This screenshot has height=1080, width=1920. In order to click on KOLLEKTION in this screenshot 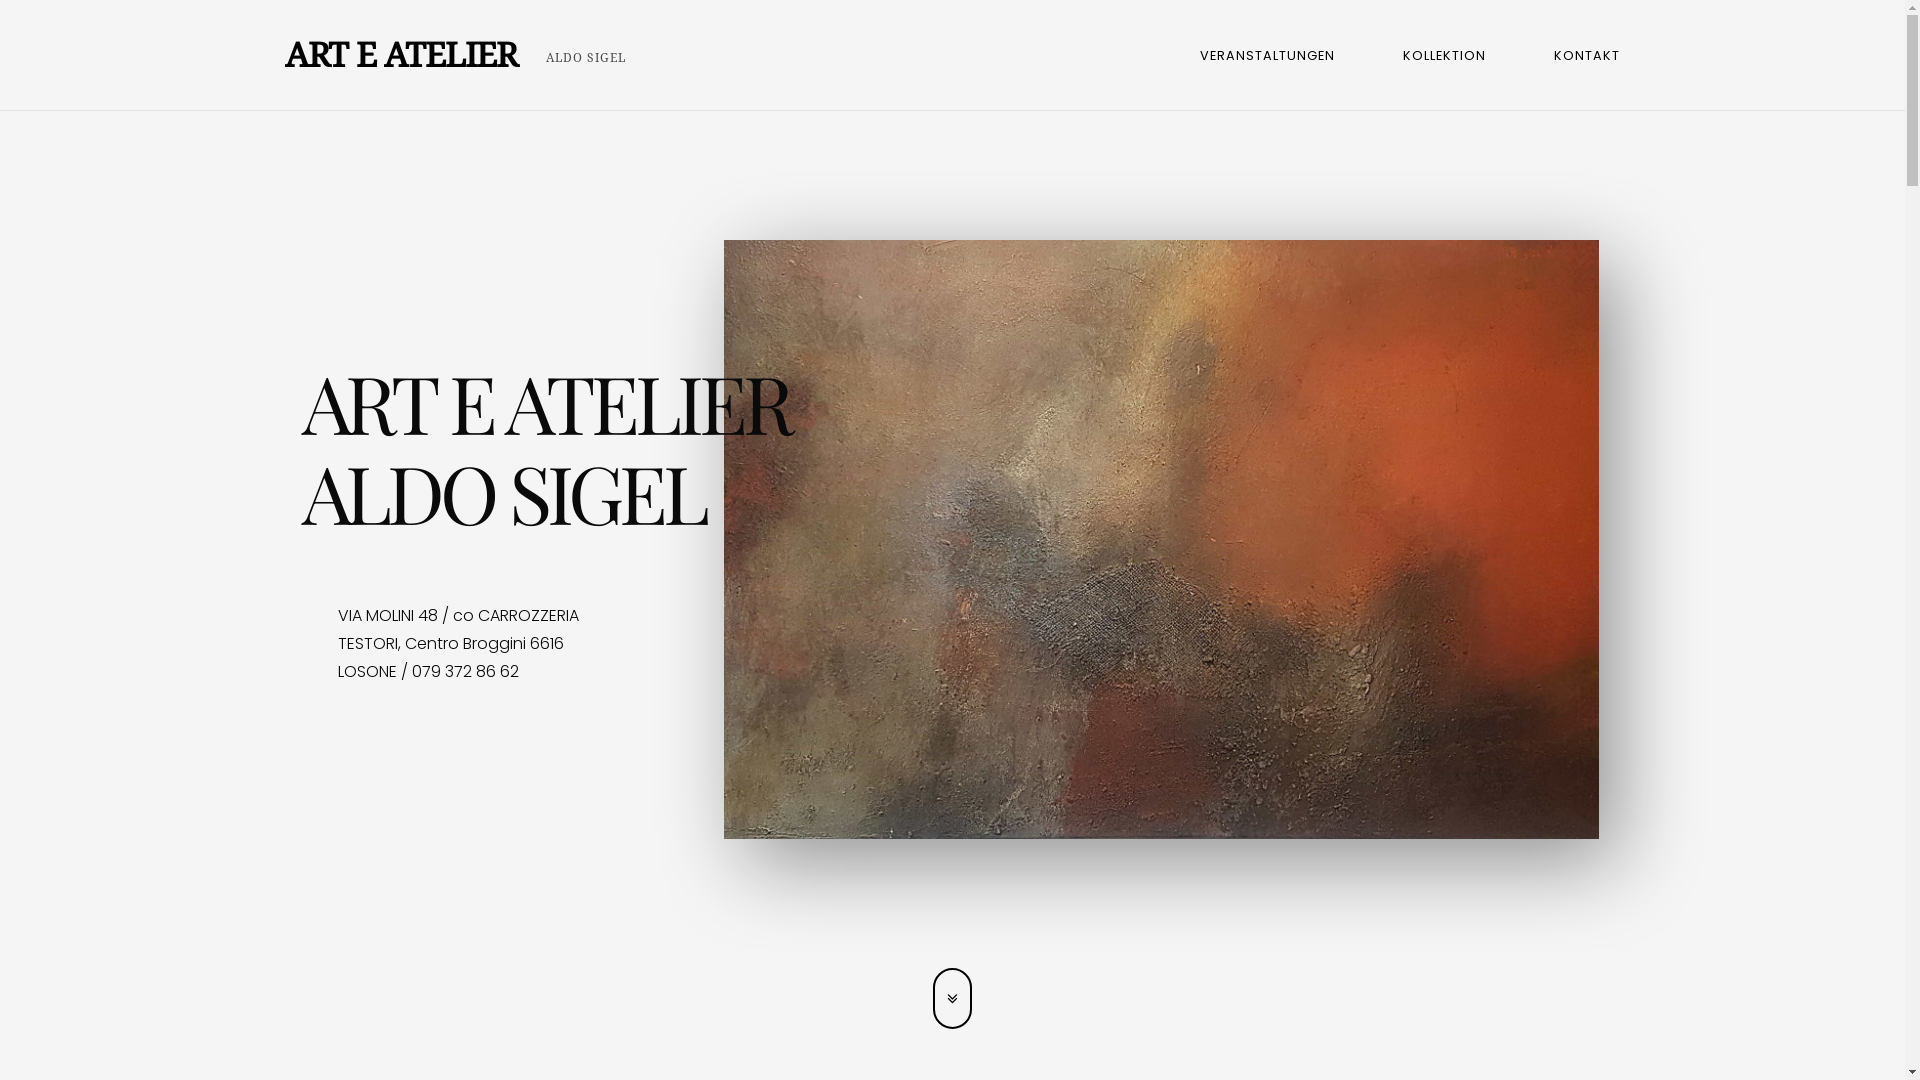, I will do `click(1444, 55)`.